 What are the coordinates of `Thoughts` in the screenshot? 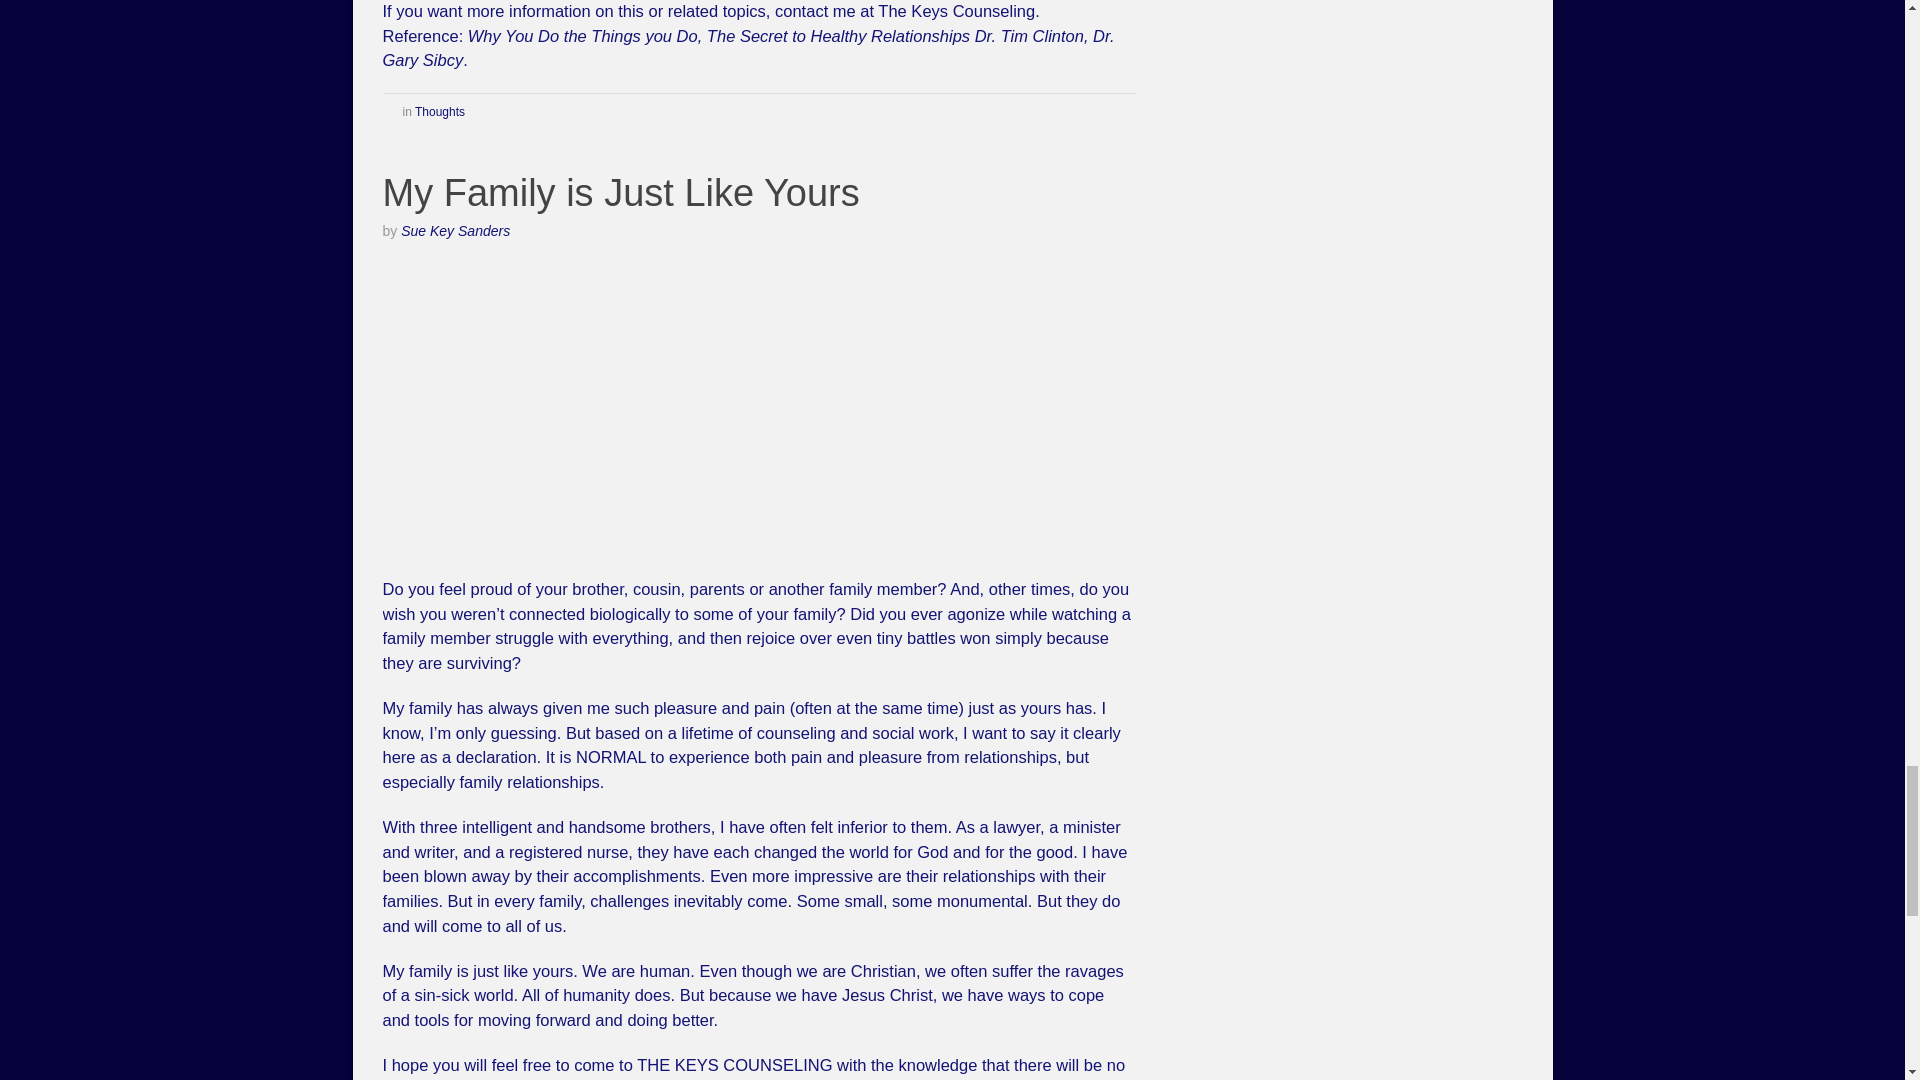 It's located at (439, 111).